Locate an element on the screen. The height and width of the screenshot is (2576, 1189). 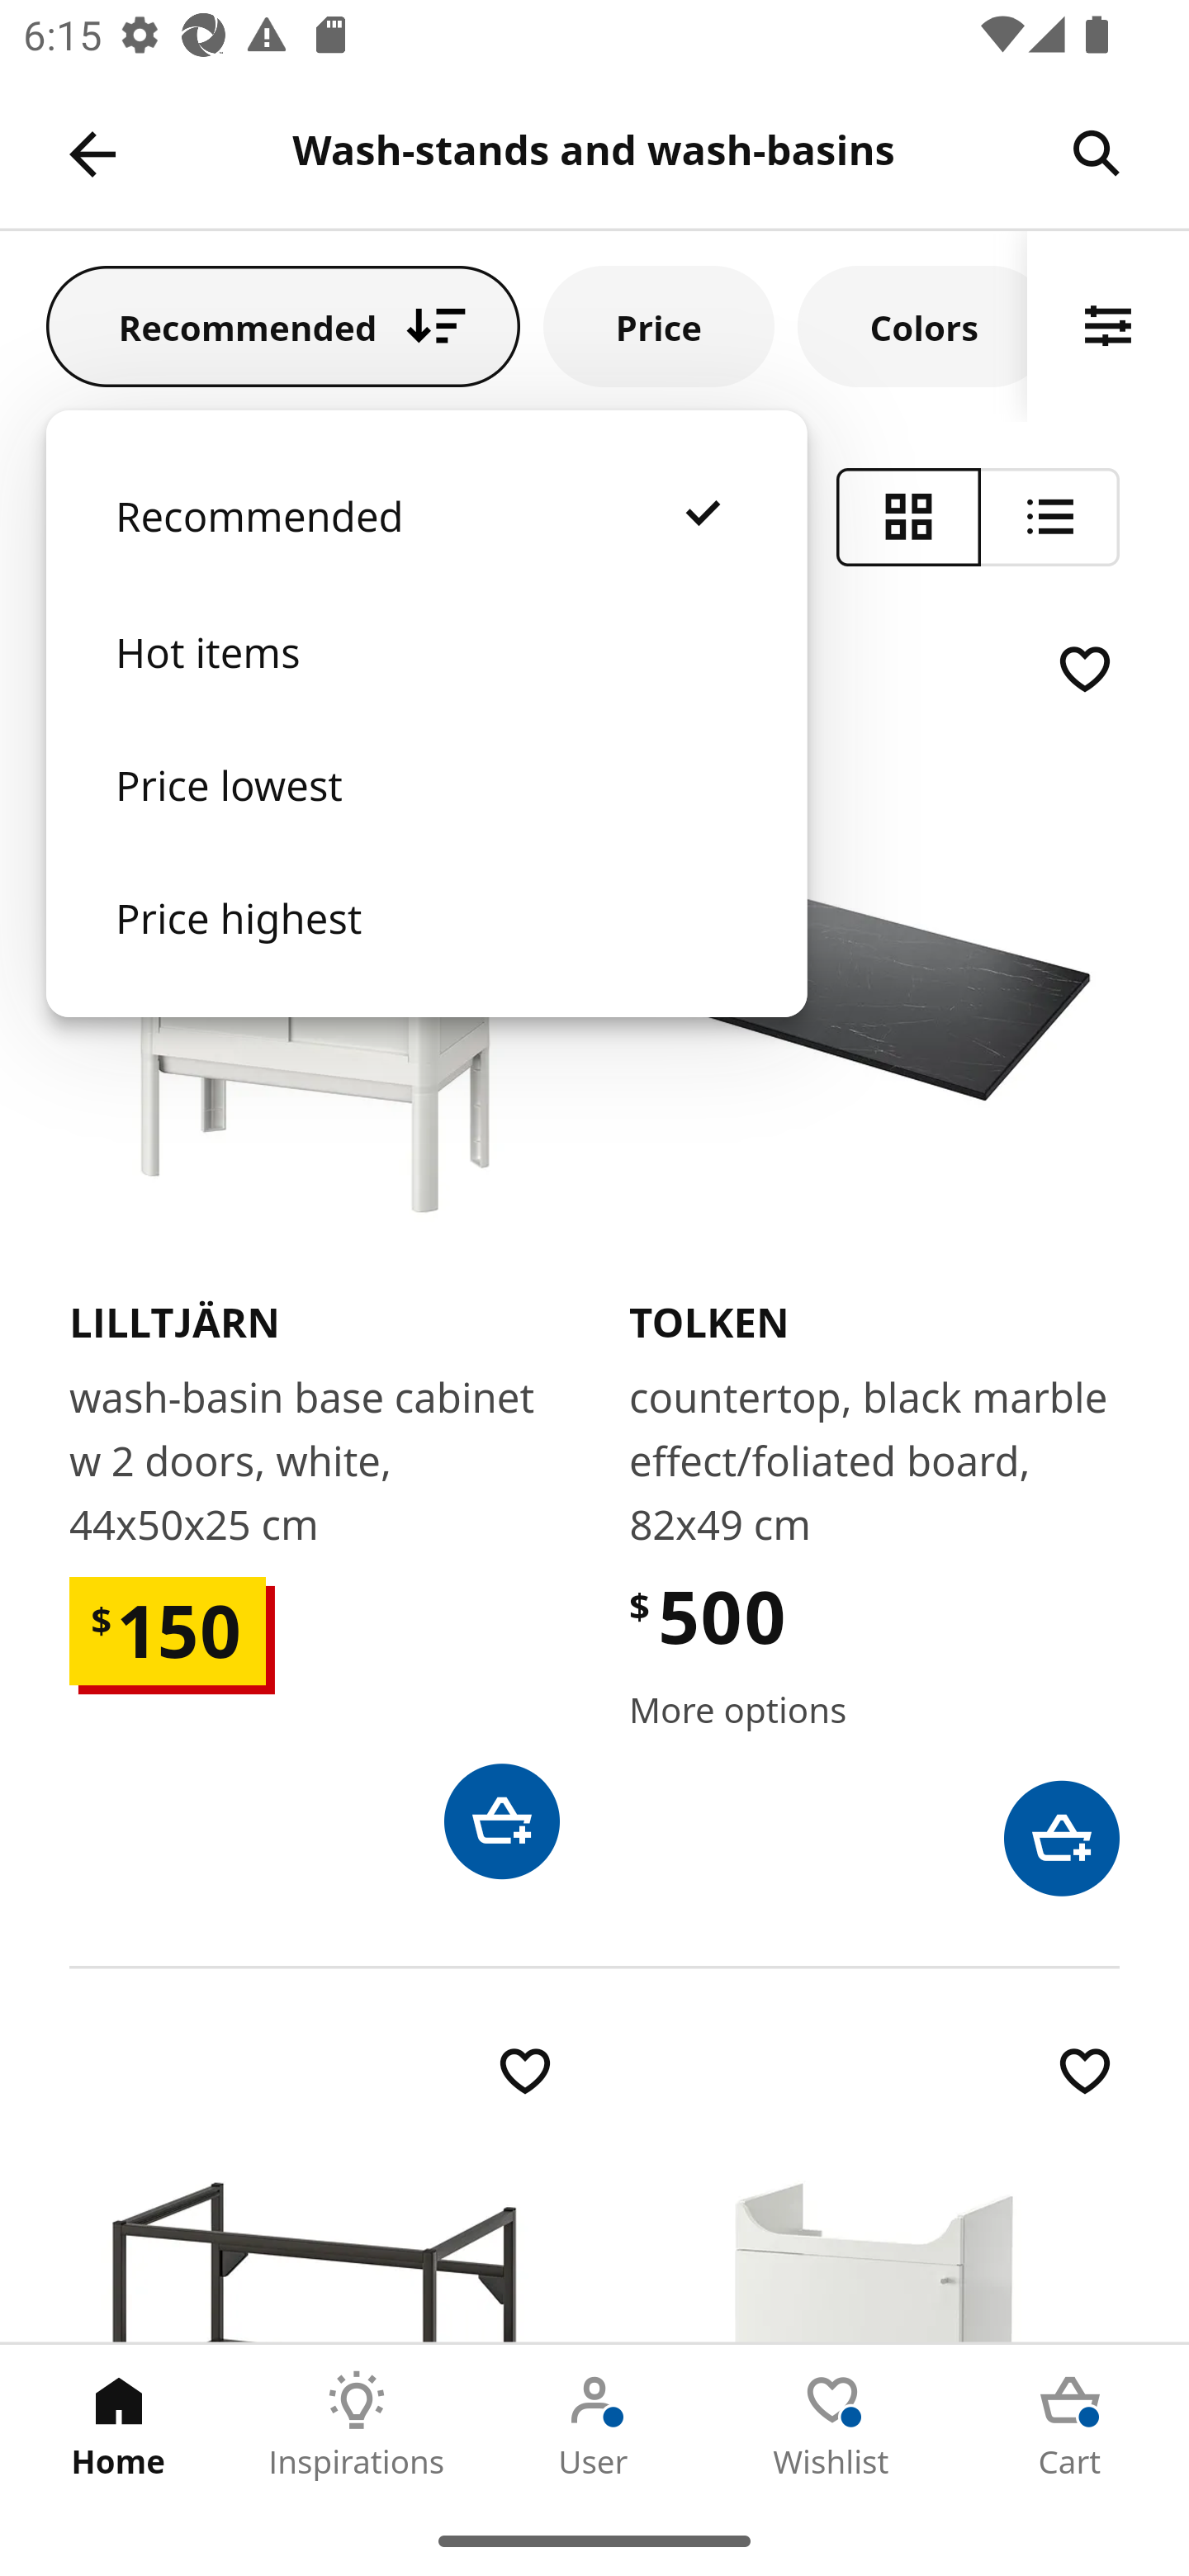
Price is located at coordinates (659, 325).